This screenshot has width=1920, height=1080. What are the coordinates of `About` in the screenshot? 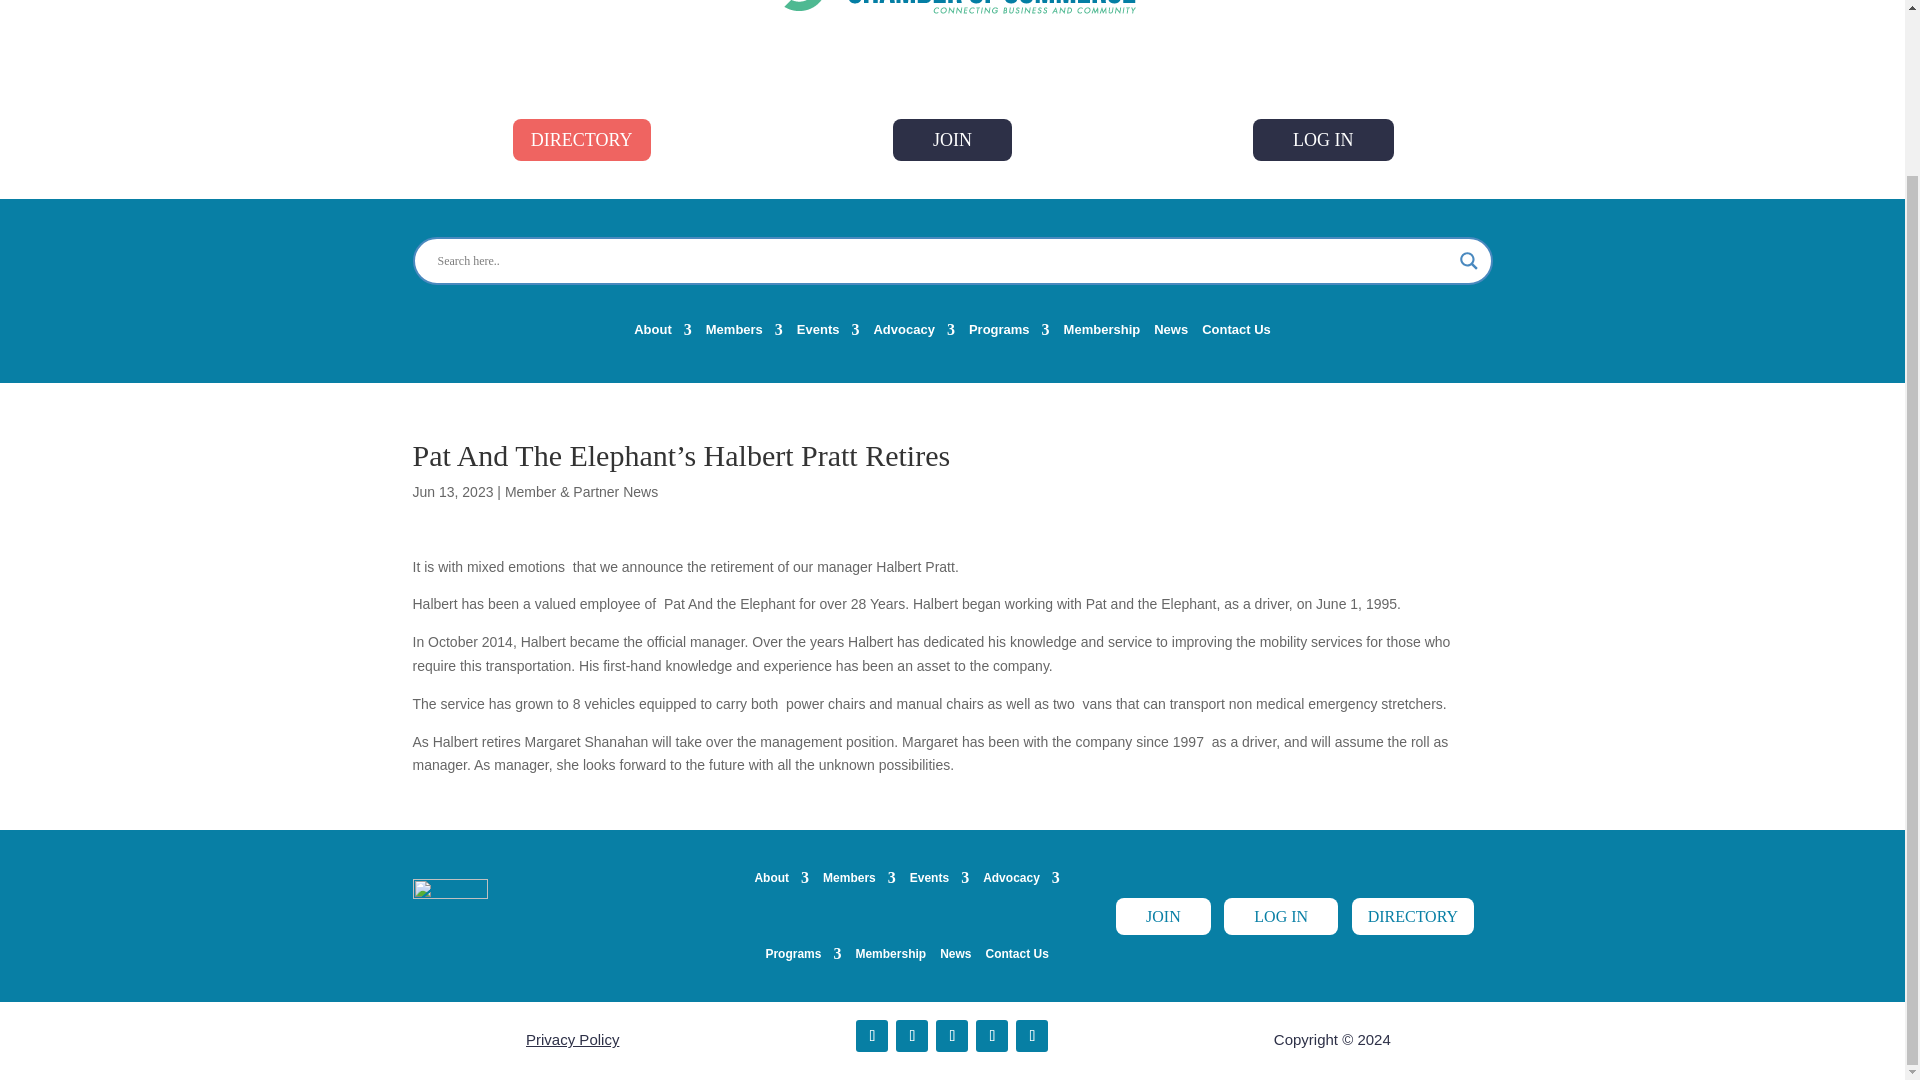 It's located at (662, 333).